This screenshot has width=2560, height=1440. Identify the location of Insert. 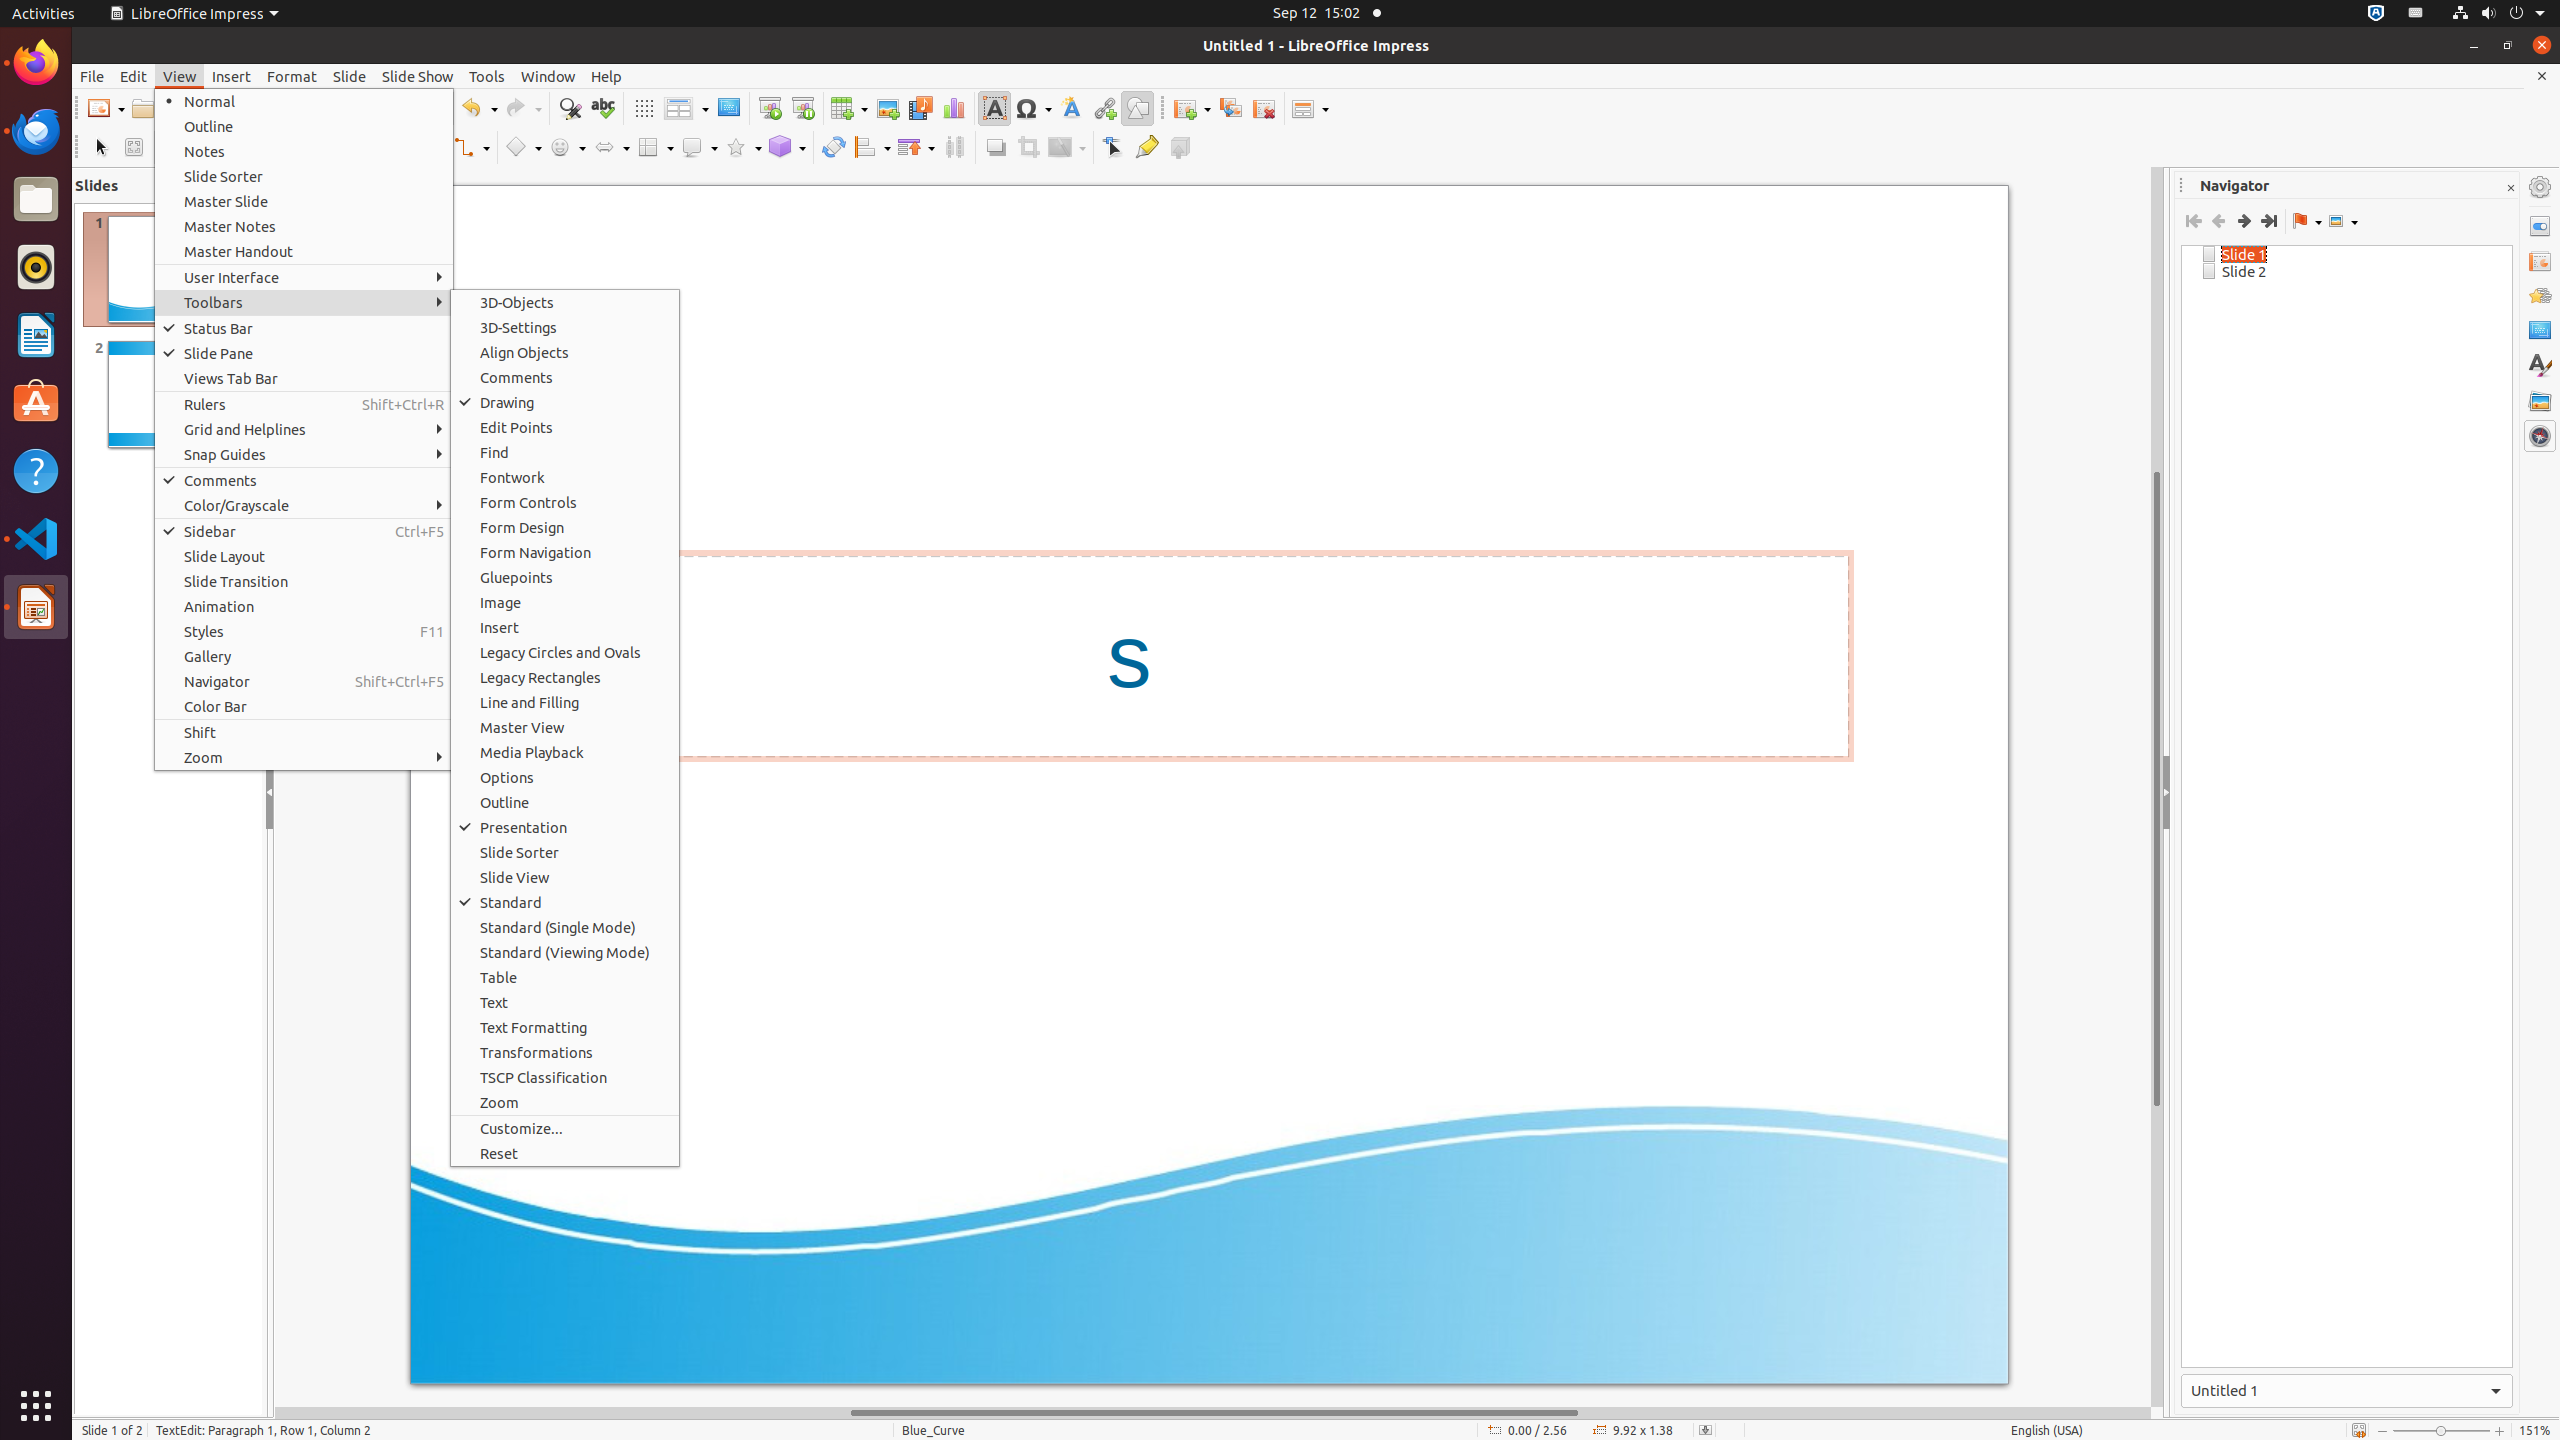
(232, 76).